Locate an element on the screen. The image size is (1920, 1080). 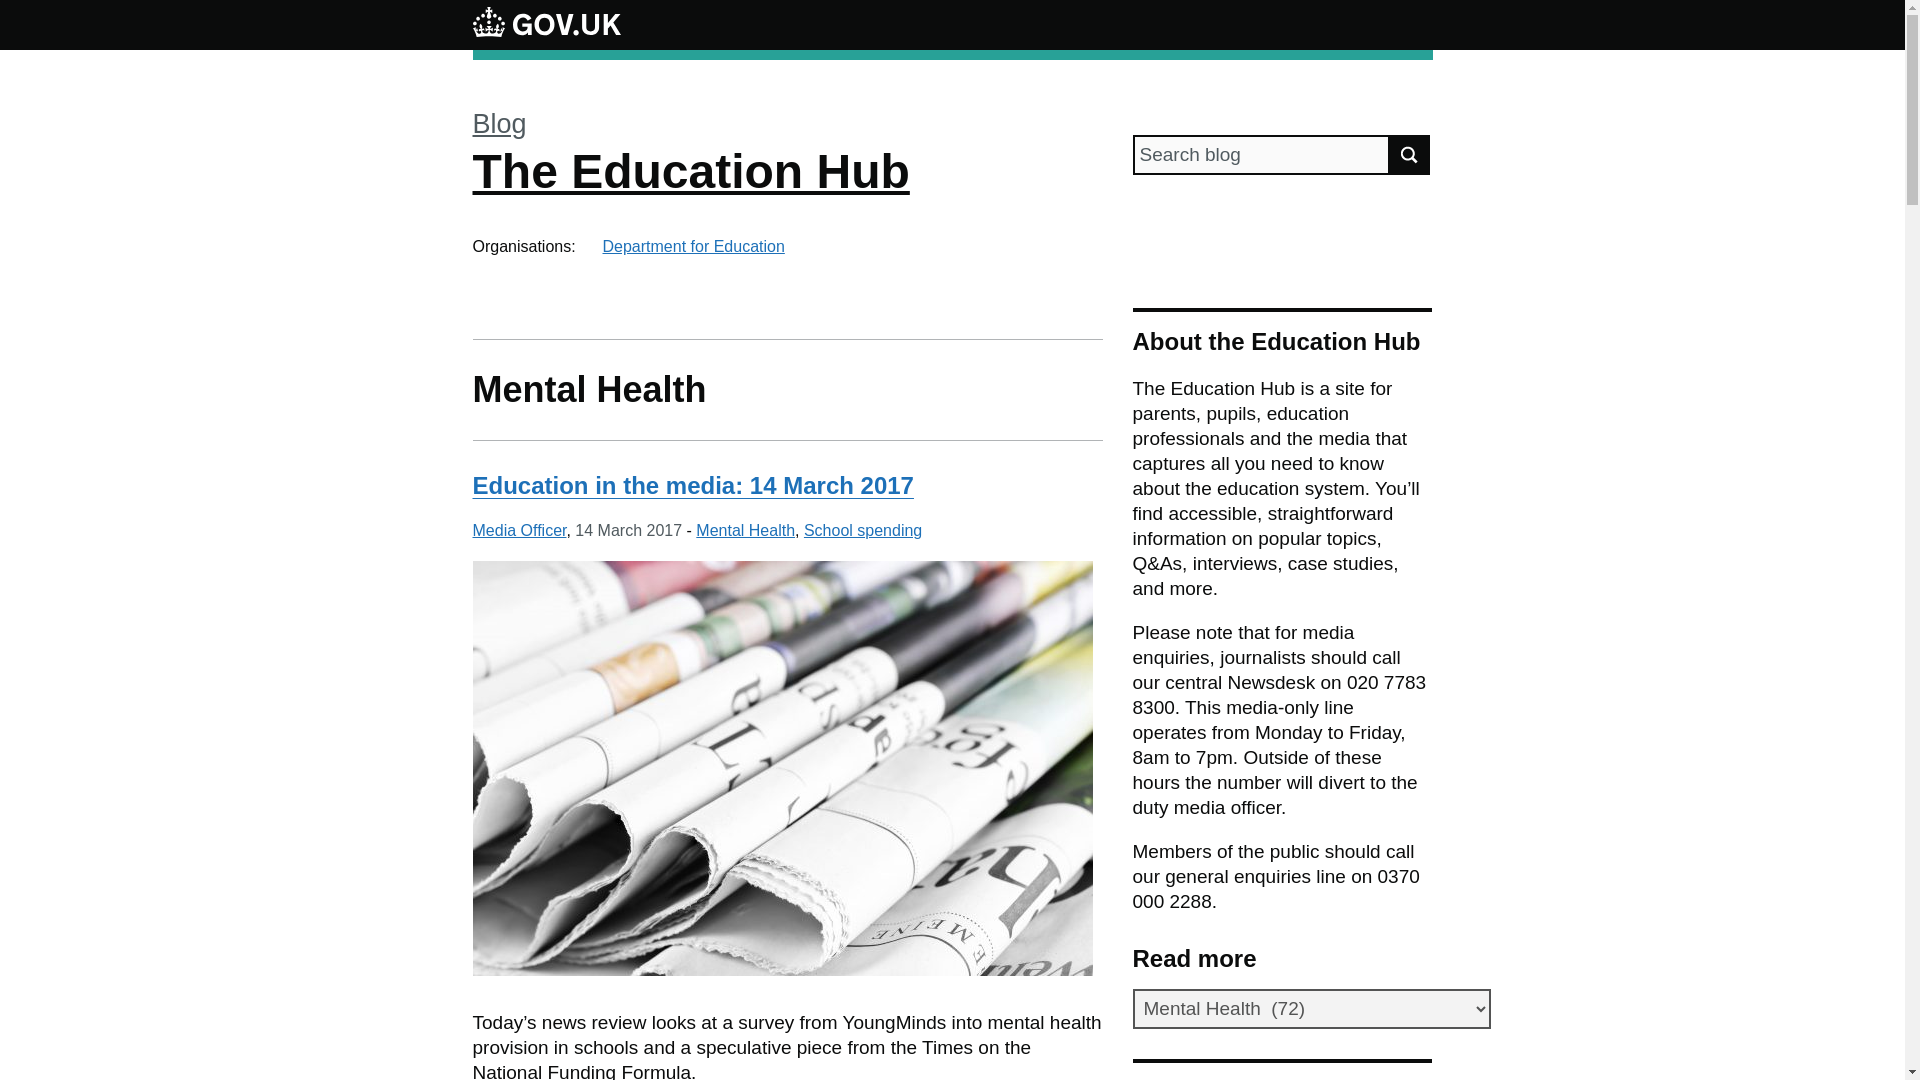
Go to the GOV.UK homepage is located at coordinates (546, 24).